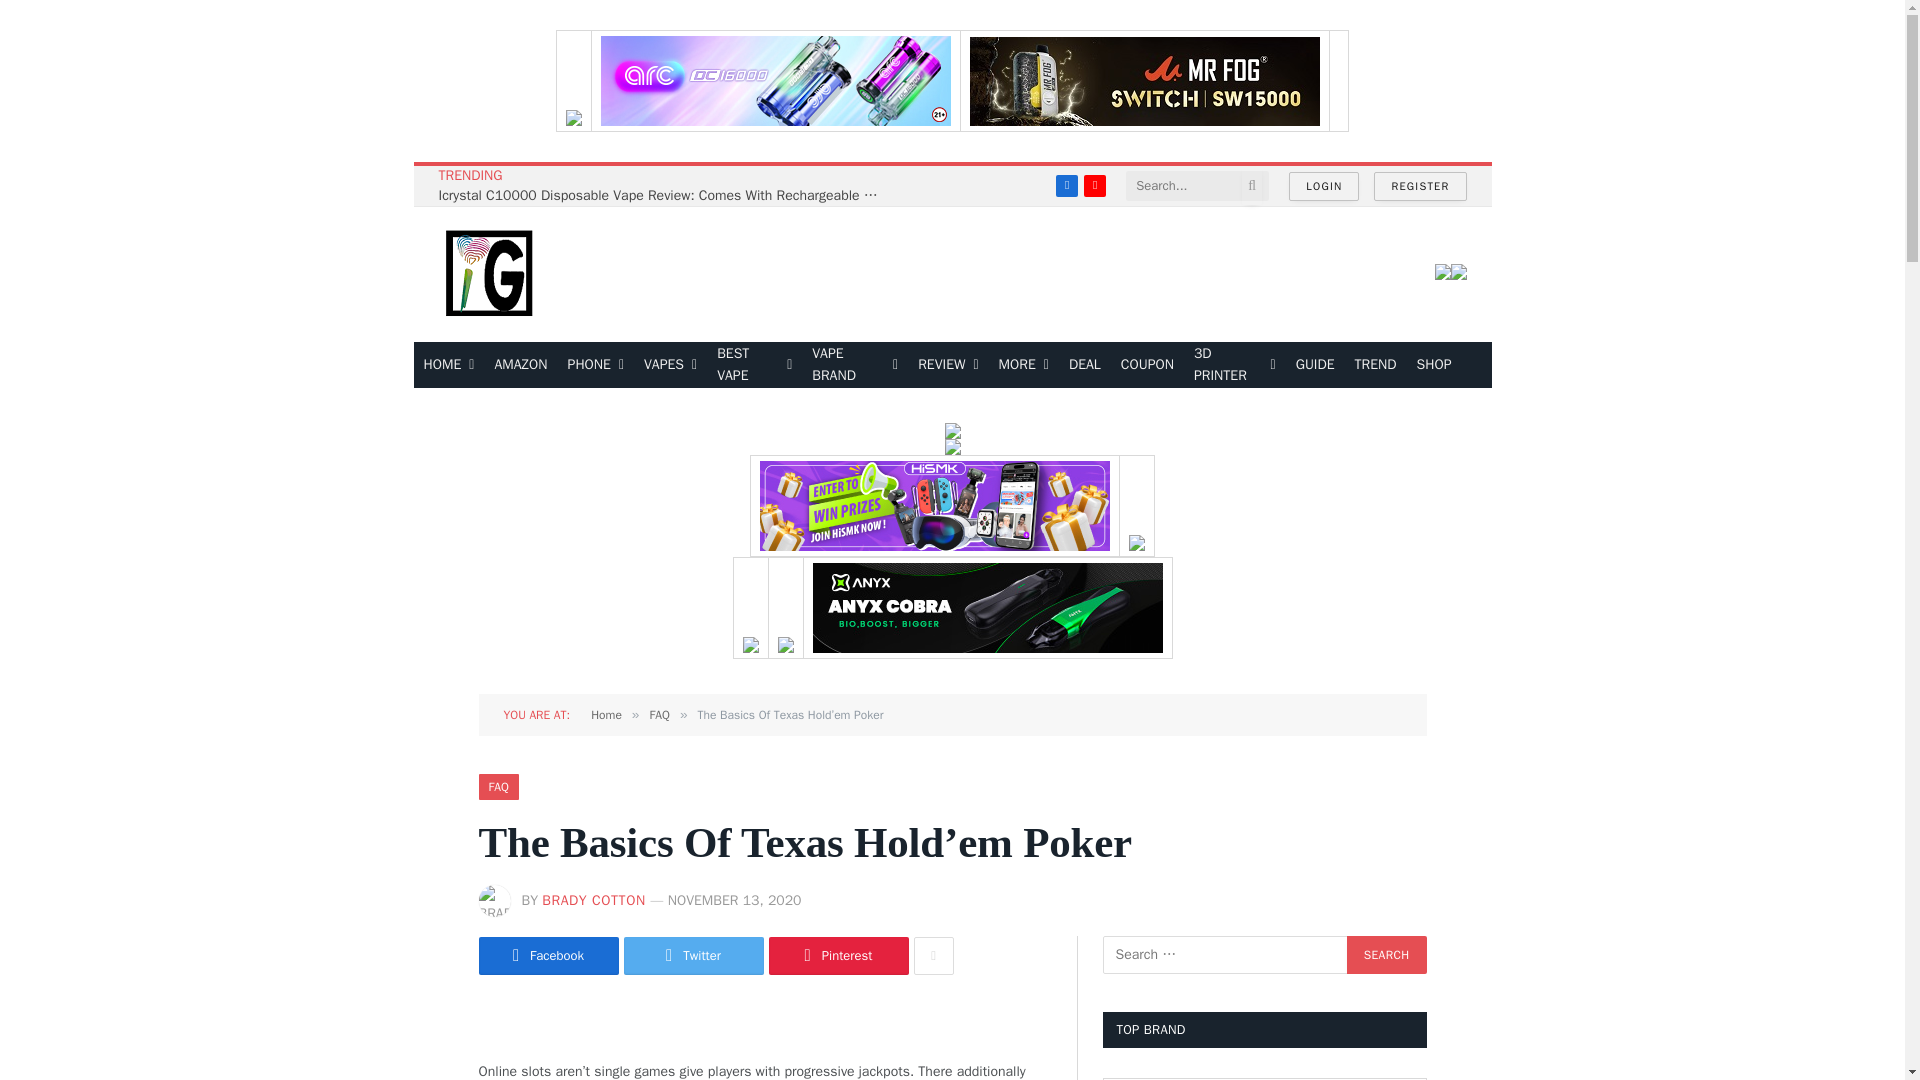 The width and height of the screenshot is (1920, 1080). Describe the element at coordinates (520, 364) in the screenshot. I see `AMAZON` at that location.